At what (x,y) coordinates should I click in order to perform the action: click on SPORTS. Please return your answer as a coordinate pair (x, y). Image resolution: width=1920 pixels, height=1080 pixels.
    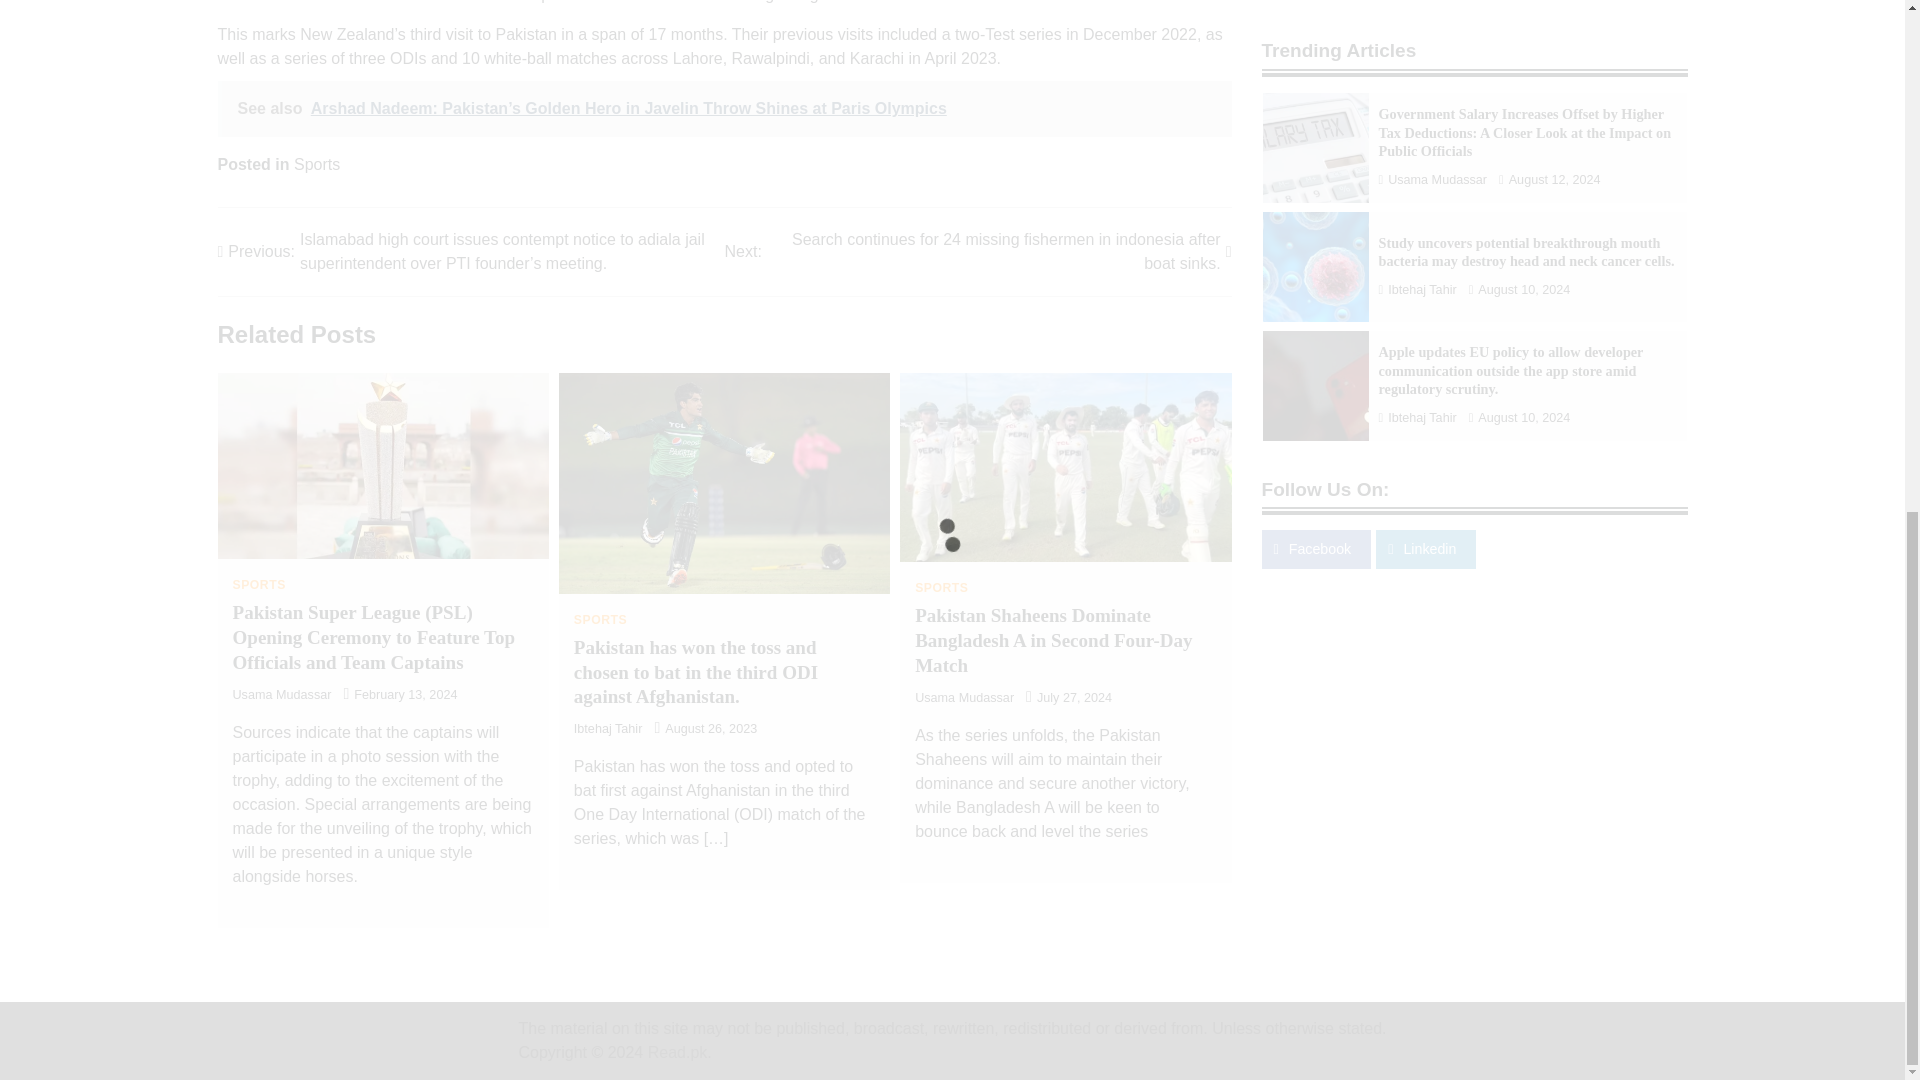
    Looking at the image, I should click on (600, 620).